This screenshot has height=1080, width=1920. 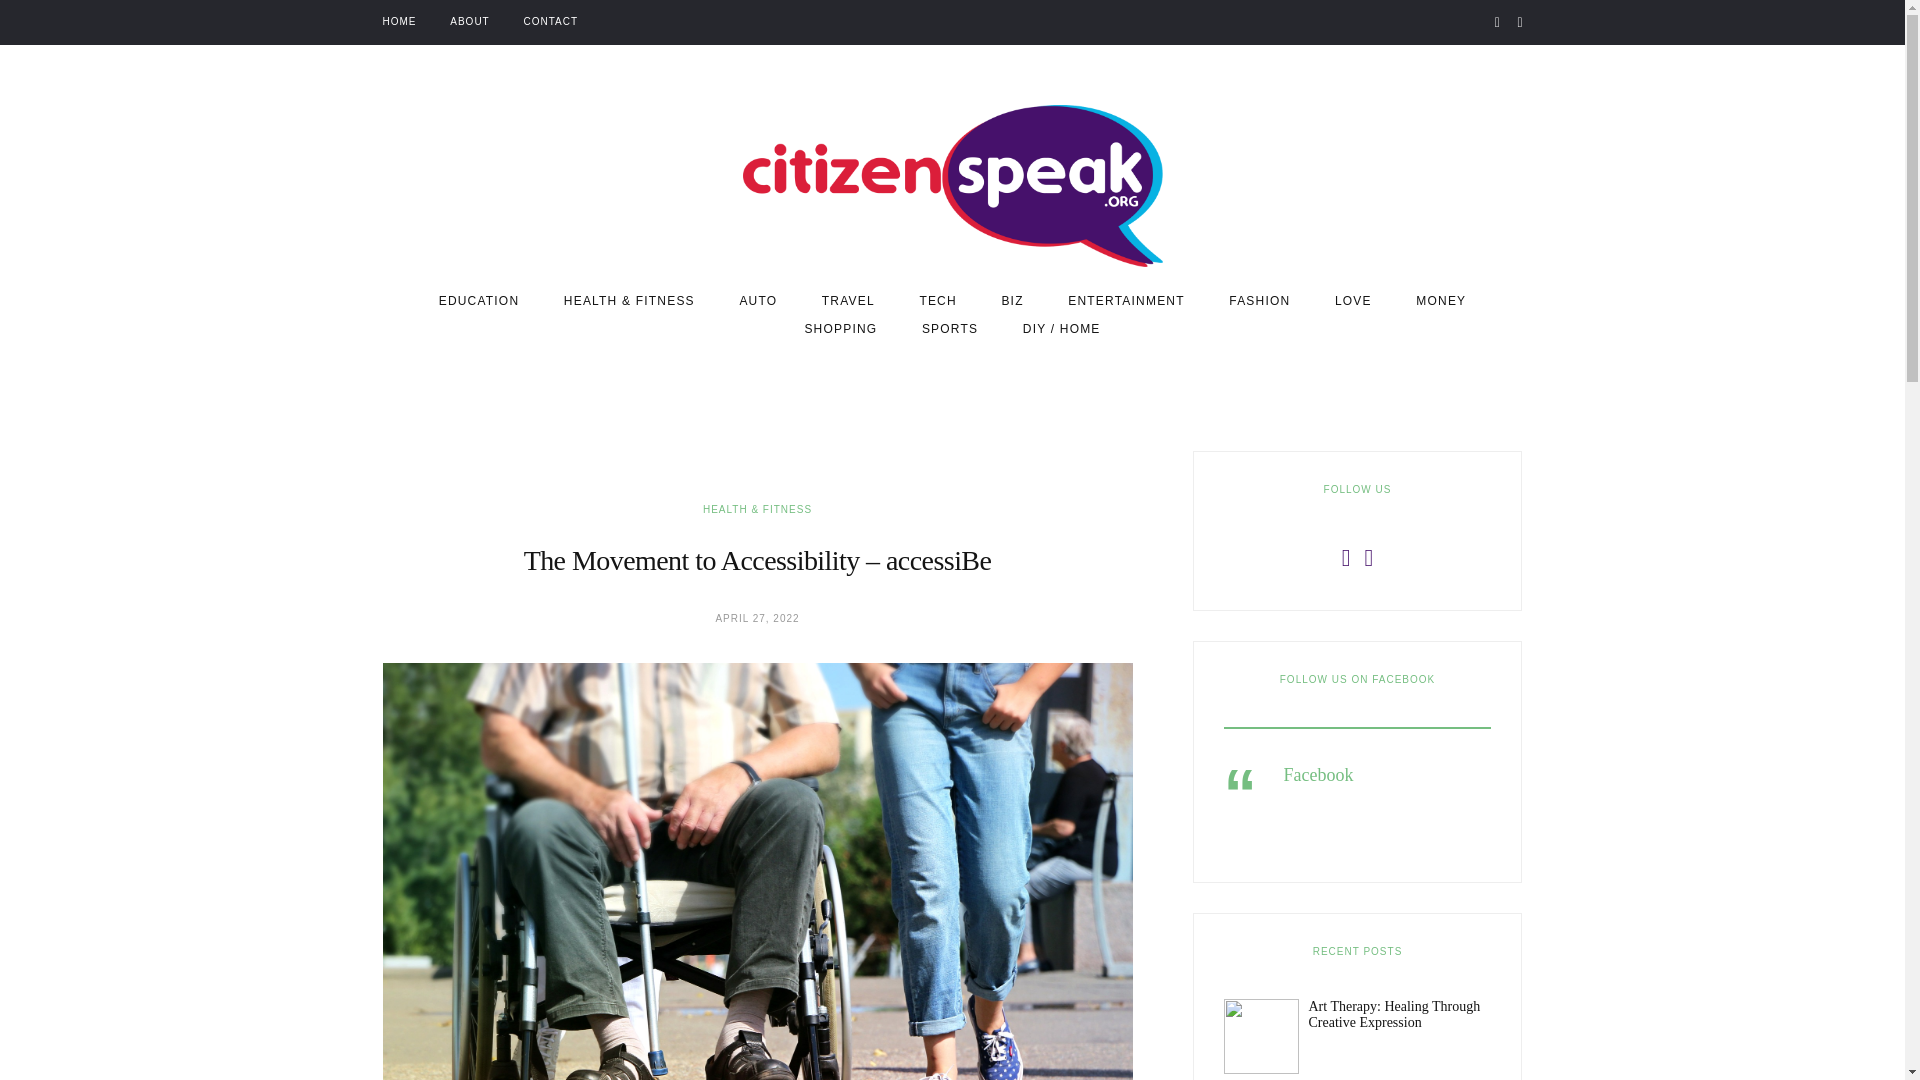 I want to click on Art Therapy: Healing Through Creative Expression, so click(x=1394, y=1015).